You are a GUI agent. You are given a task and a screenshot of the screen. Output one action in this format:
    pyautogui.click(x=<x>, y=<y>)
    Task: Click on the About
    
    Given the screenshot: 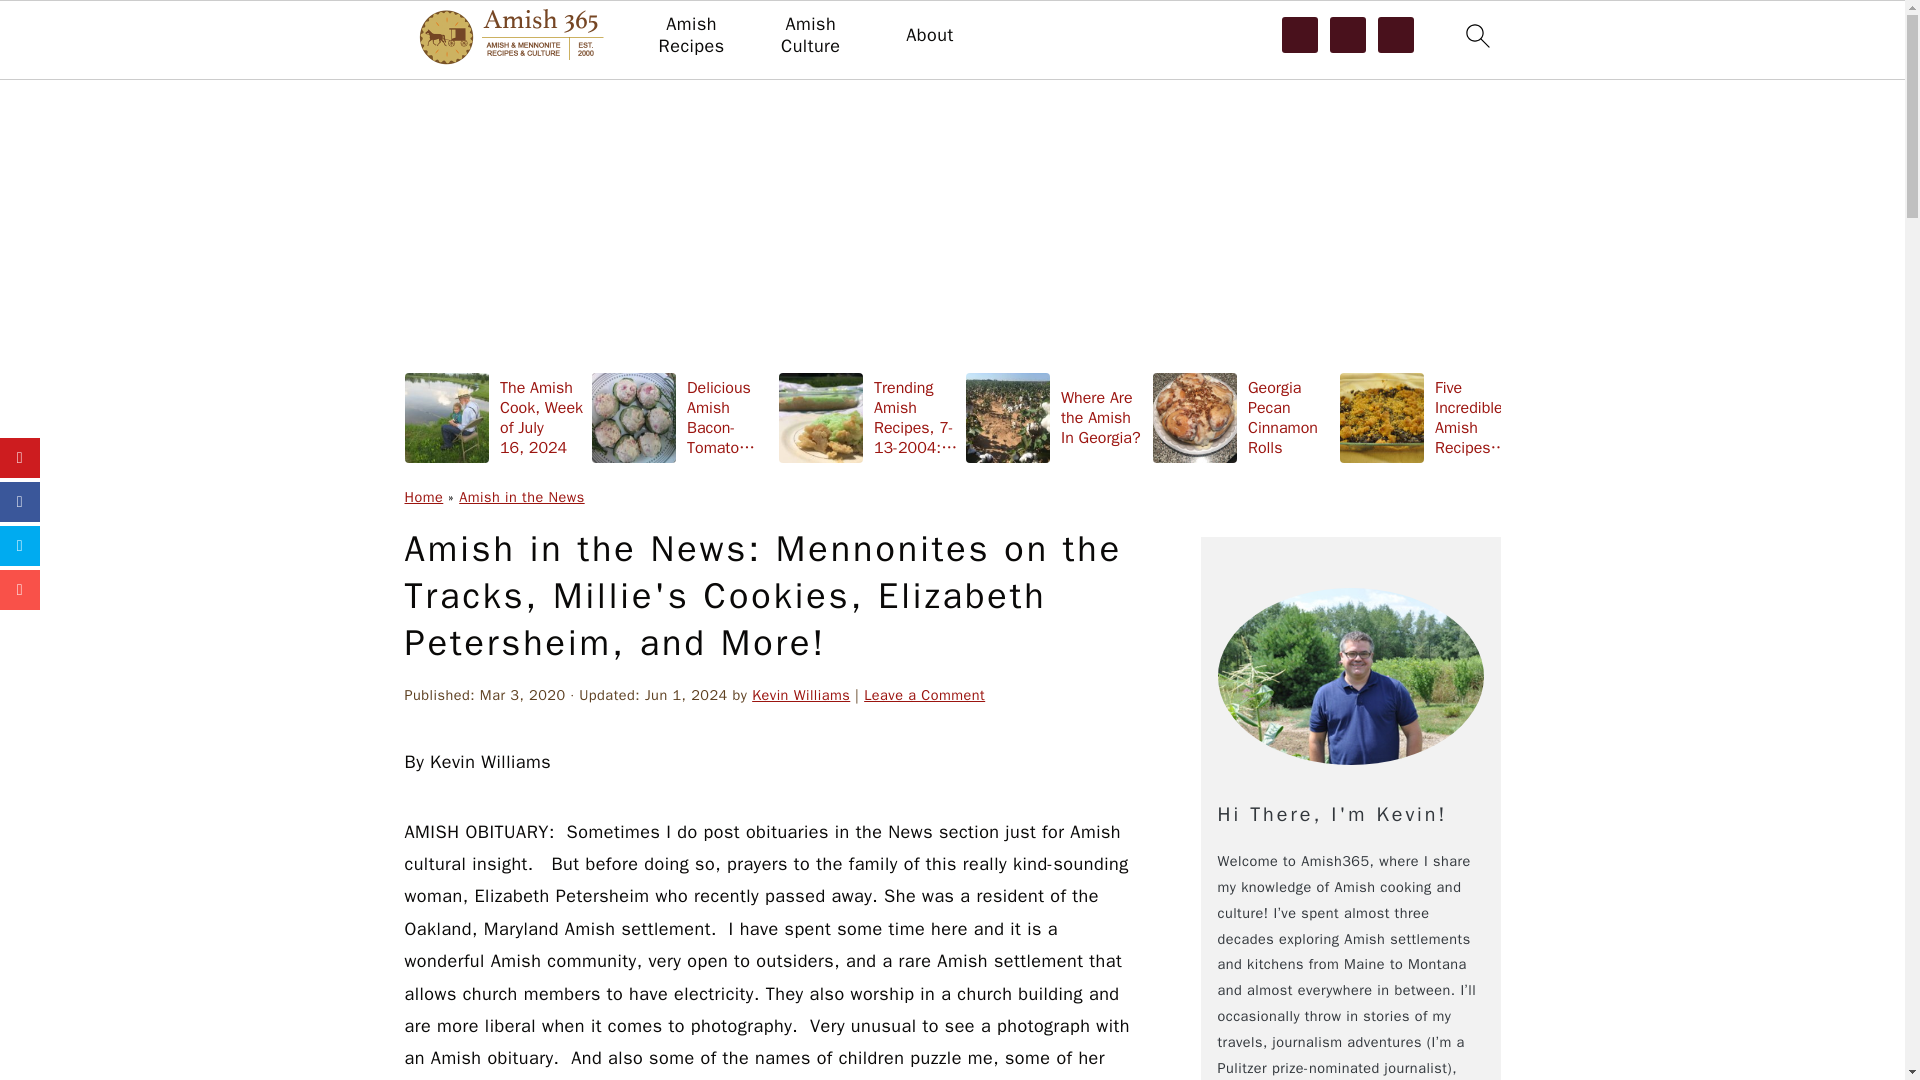 What is the action you would take?
    pyautogui.click(x=929, y=36)
    